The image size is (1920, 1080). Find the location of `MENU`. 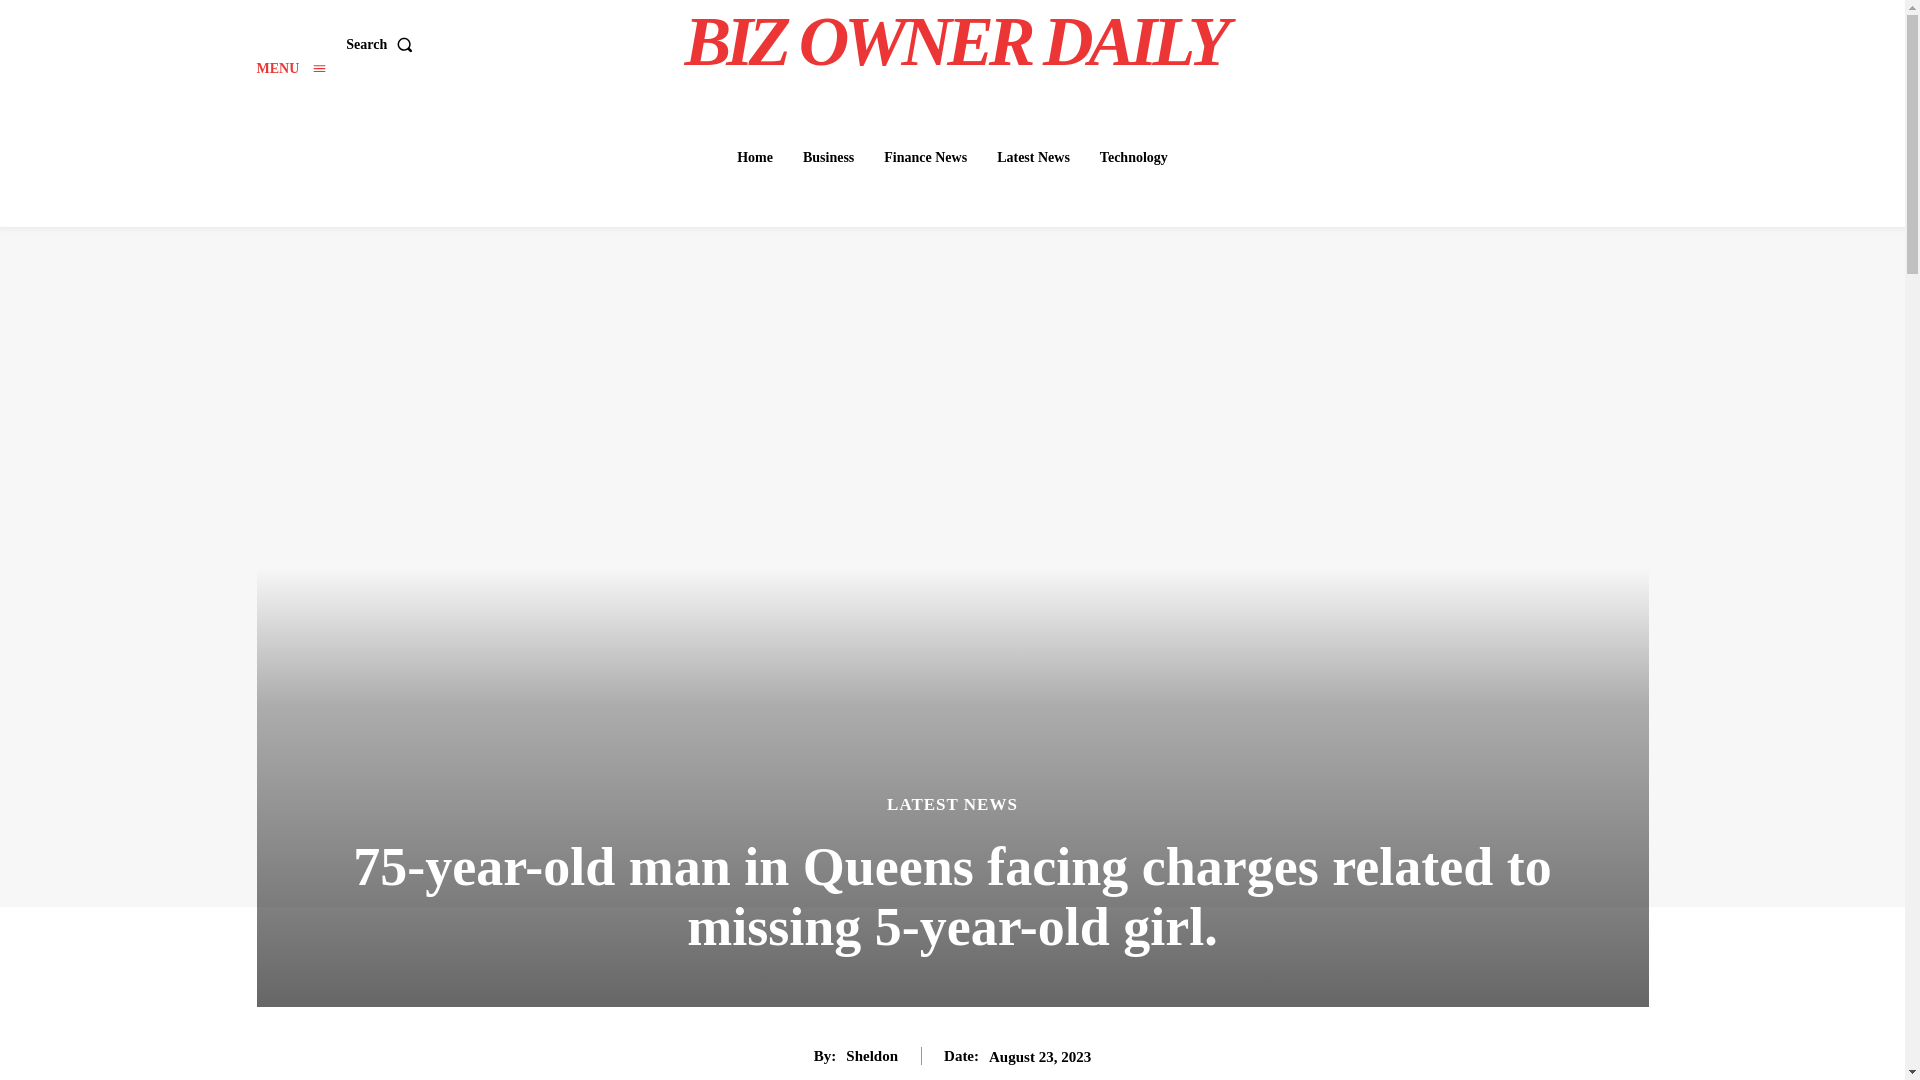

MENU is located at coordinates (290, 68).